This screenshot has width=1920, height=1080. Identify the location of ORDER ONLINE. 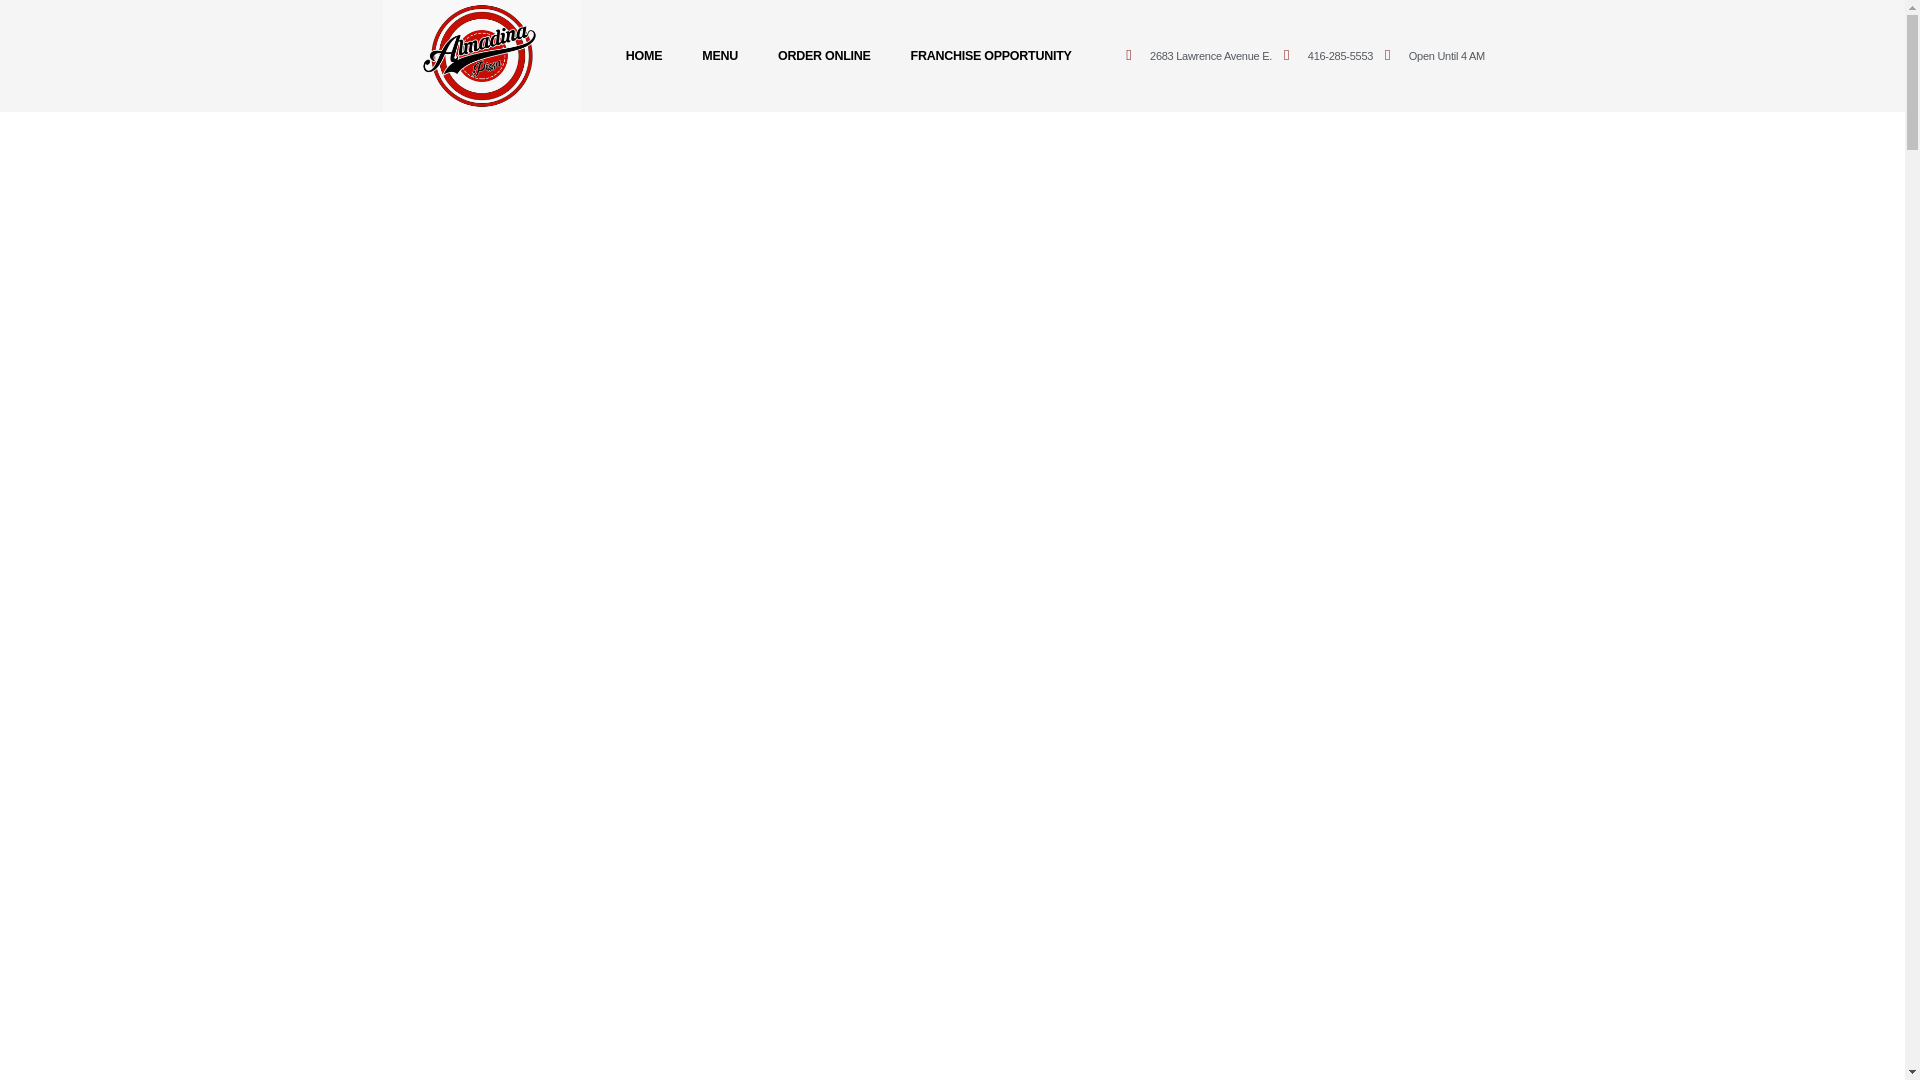
(824, 56).